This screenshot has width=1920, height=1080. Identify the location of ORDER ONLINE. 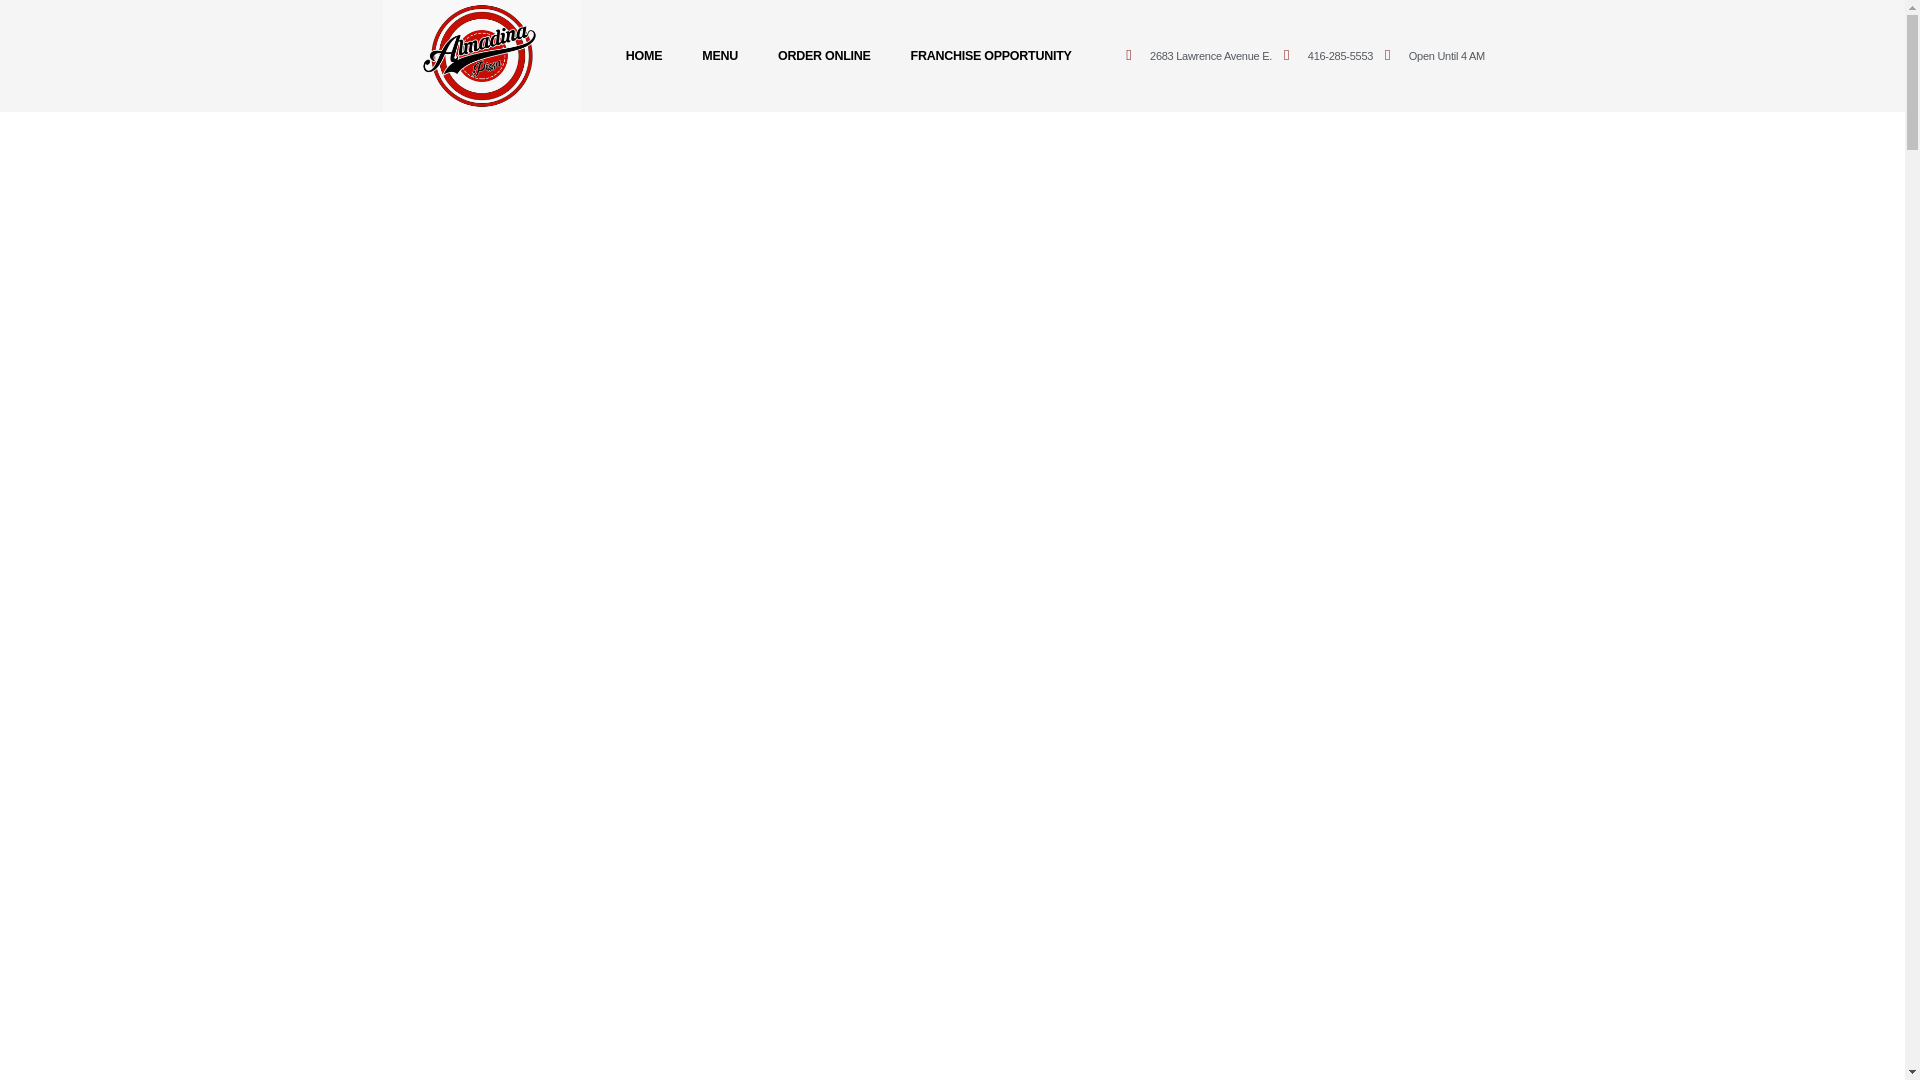
(824, 56).